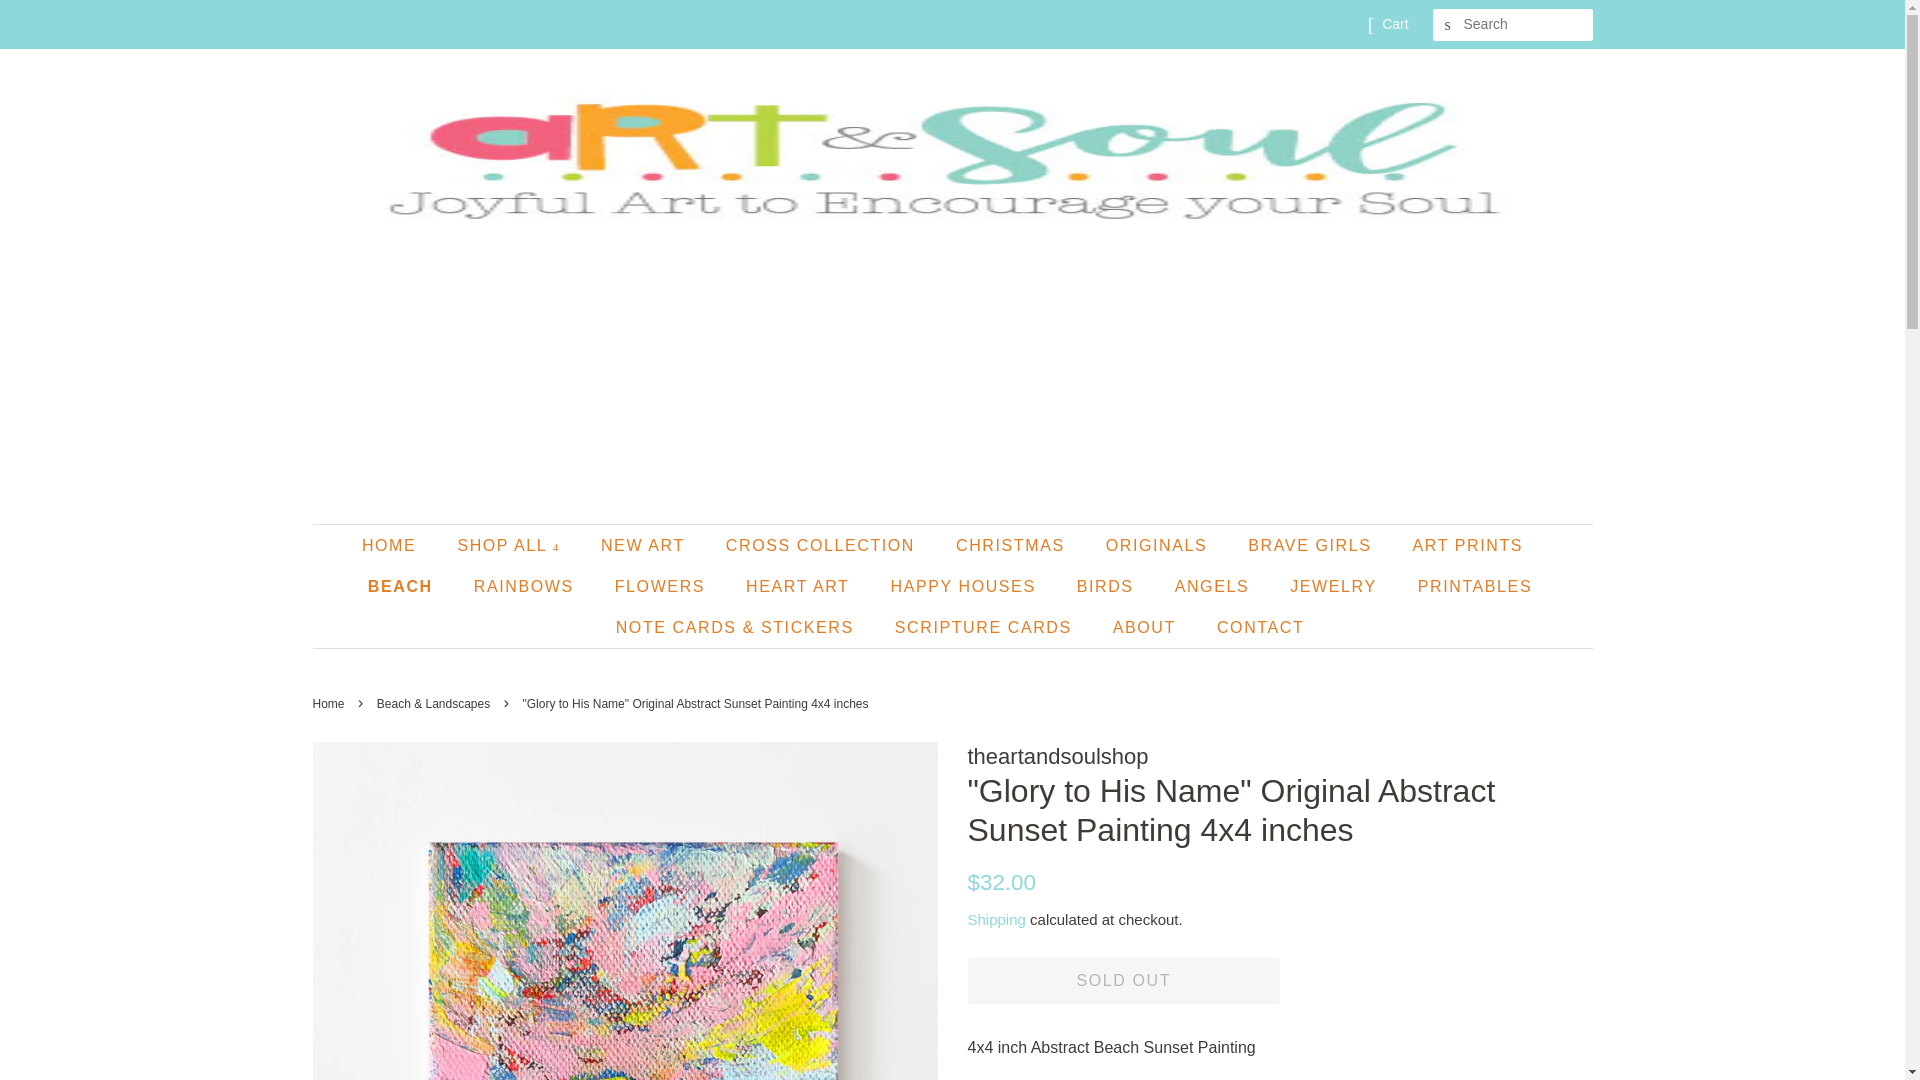 This screenshot has height=1080, width=1920. Describe the element at coordinates (1394, 24) in the screenshot. I see `Cart` at that location.